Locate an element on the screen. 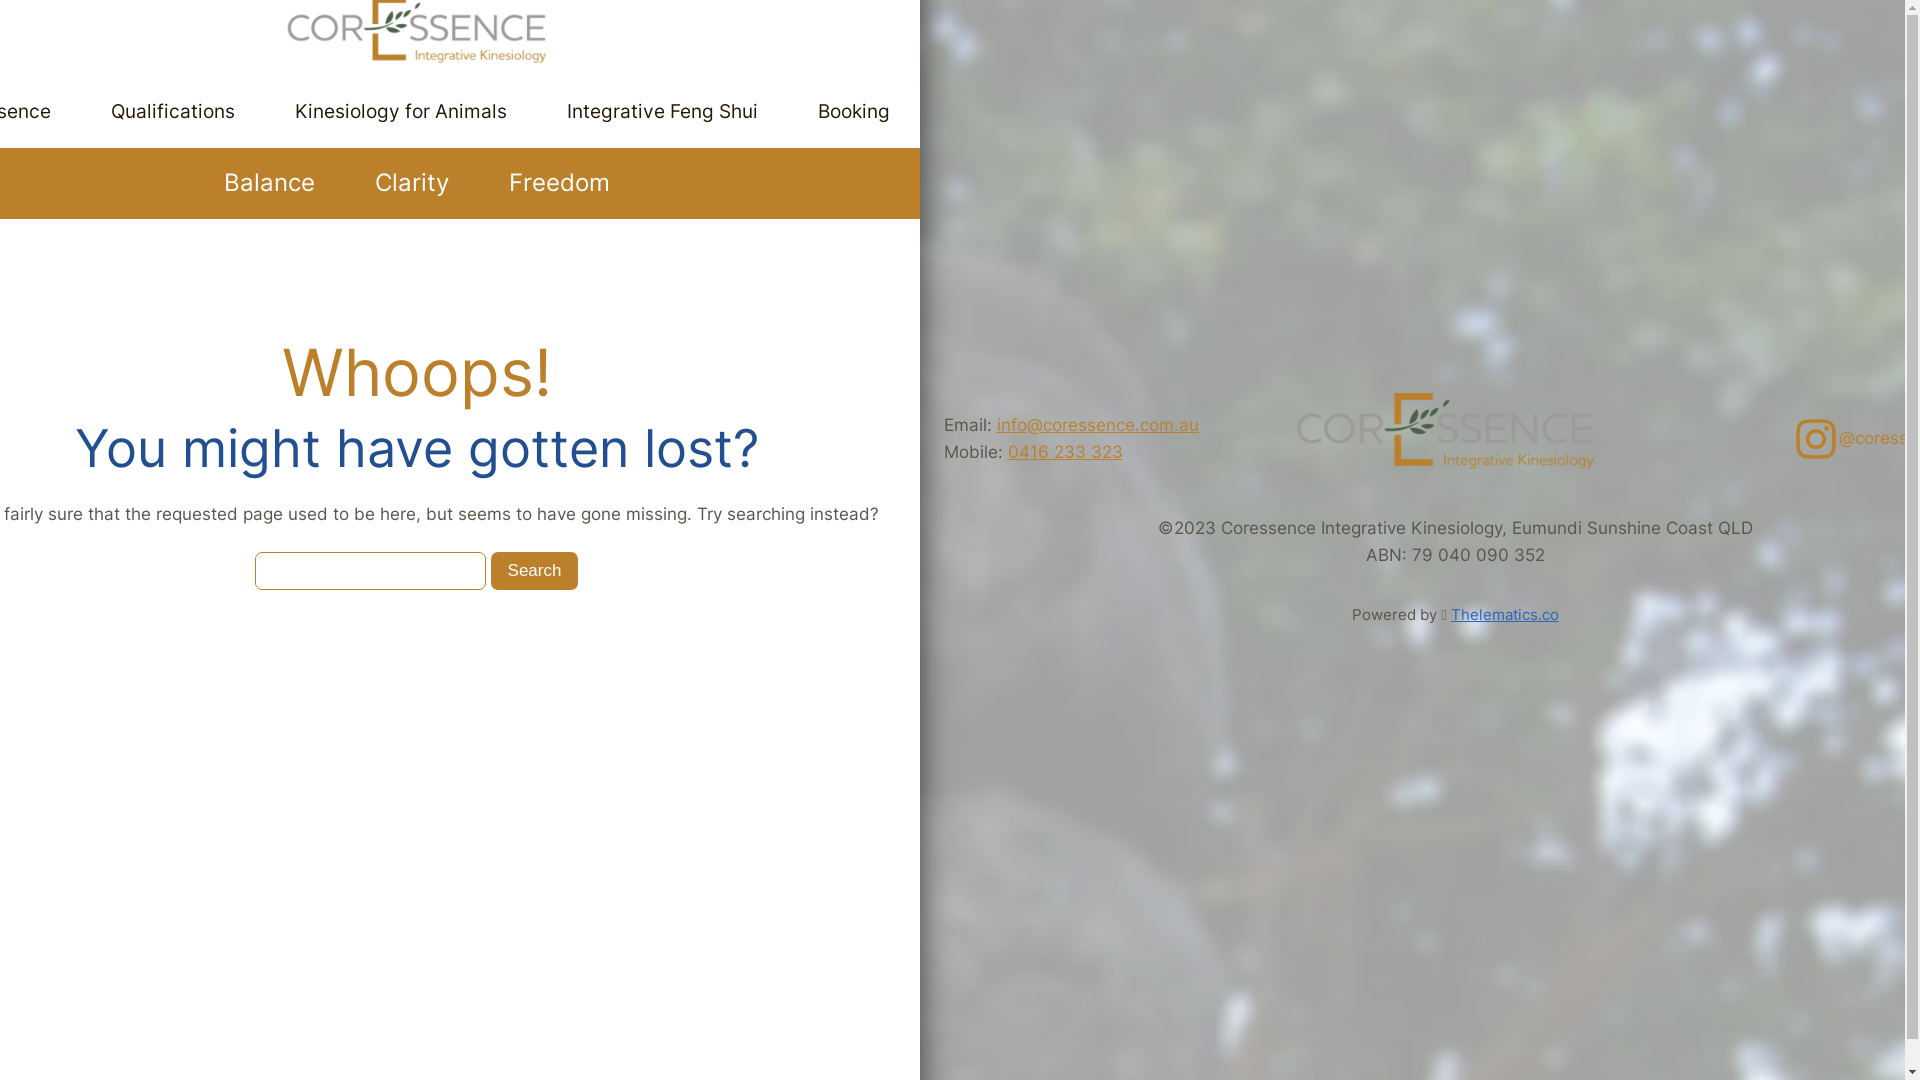 The height and width of the screenshot is (1080, 1920). Search is located at coordinates (535, 572).